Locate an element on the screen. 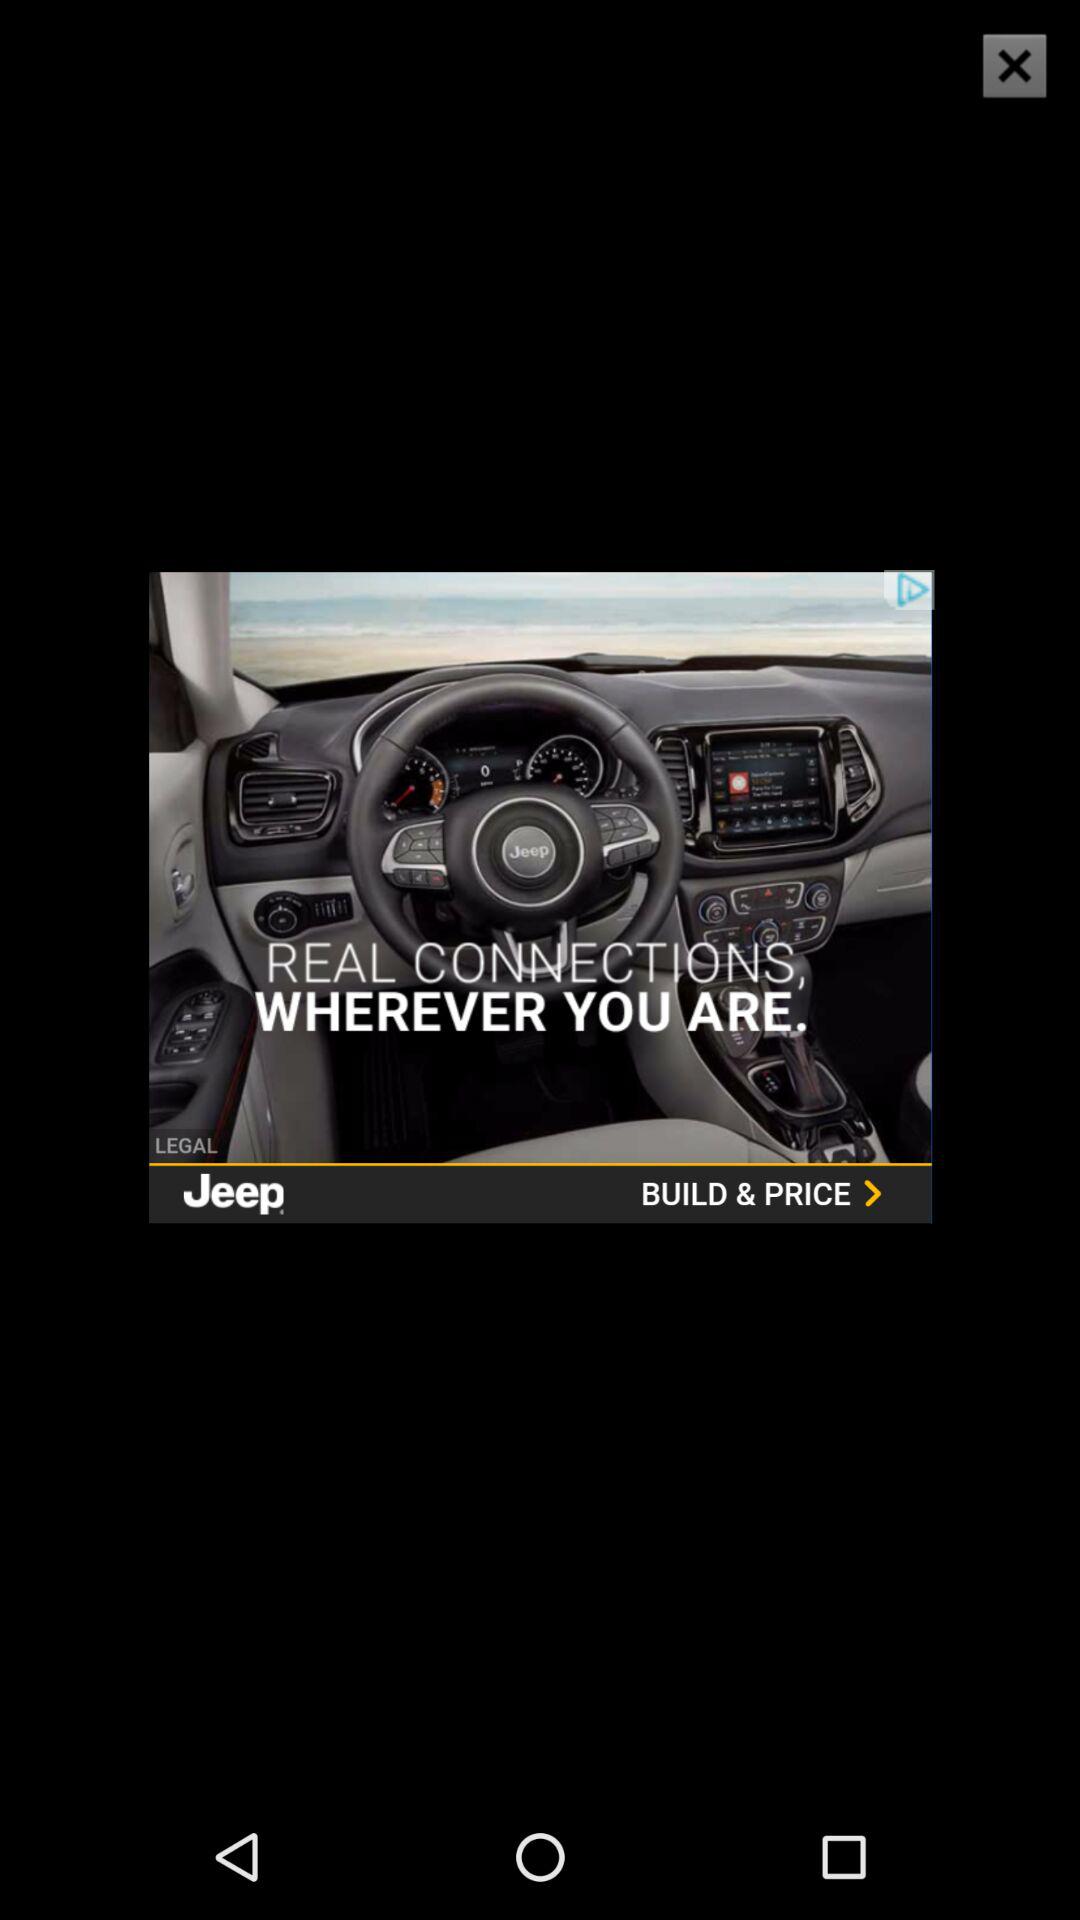  press the icon at the top right corner is located at coordinates (1014, 66).